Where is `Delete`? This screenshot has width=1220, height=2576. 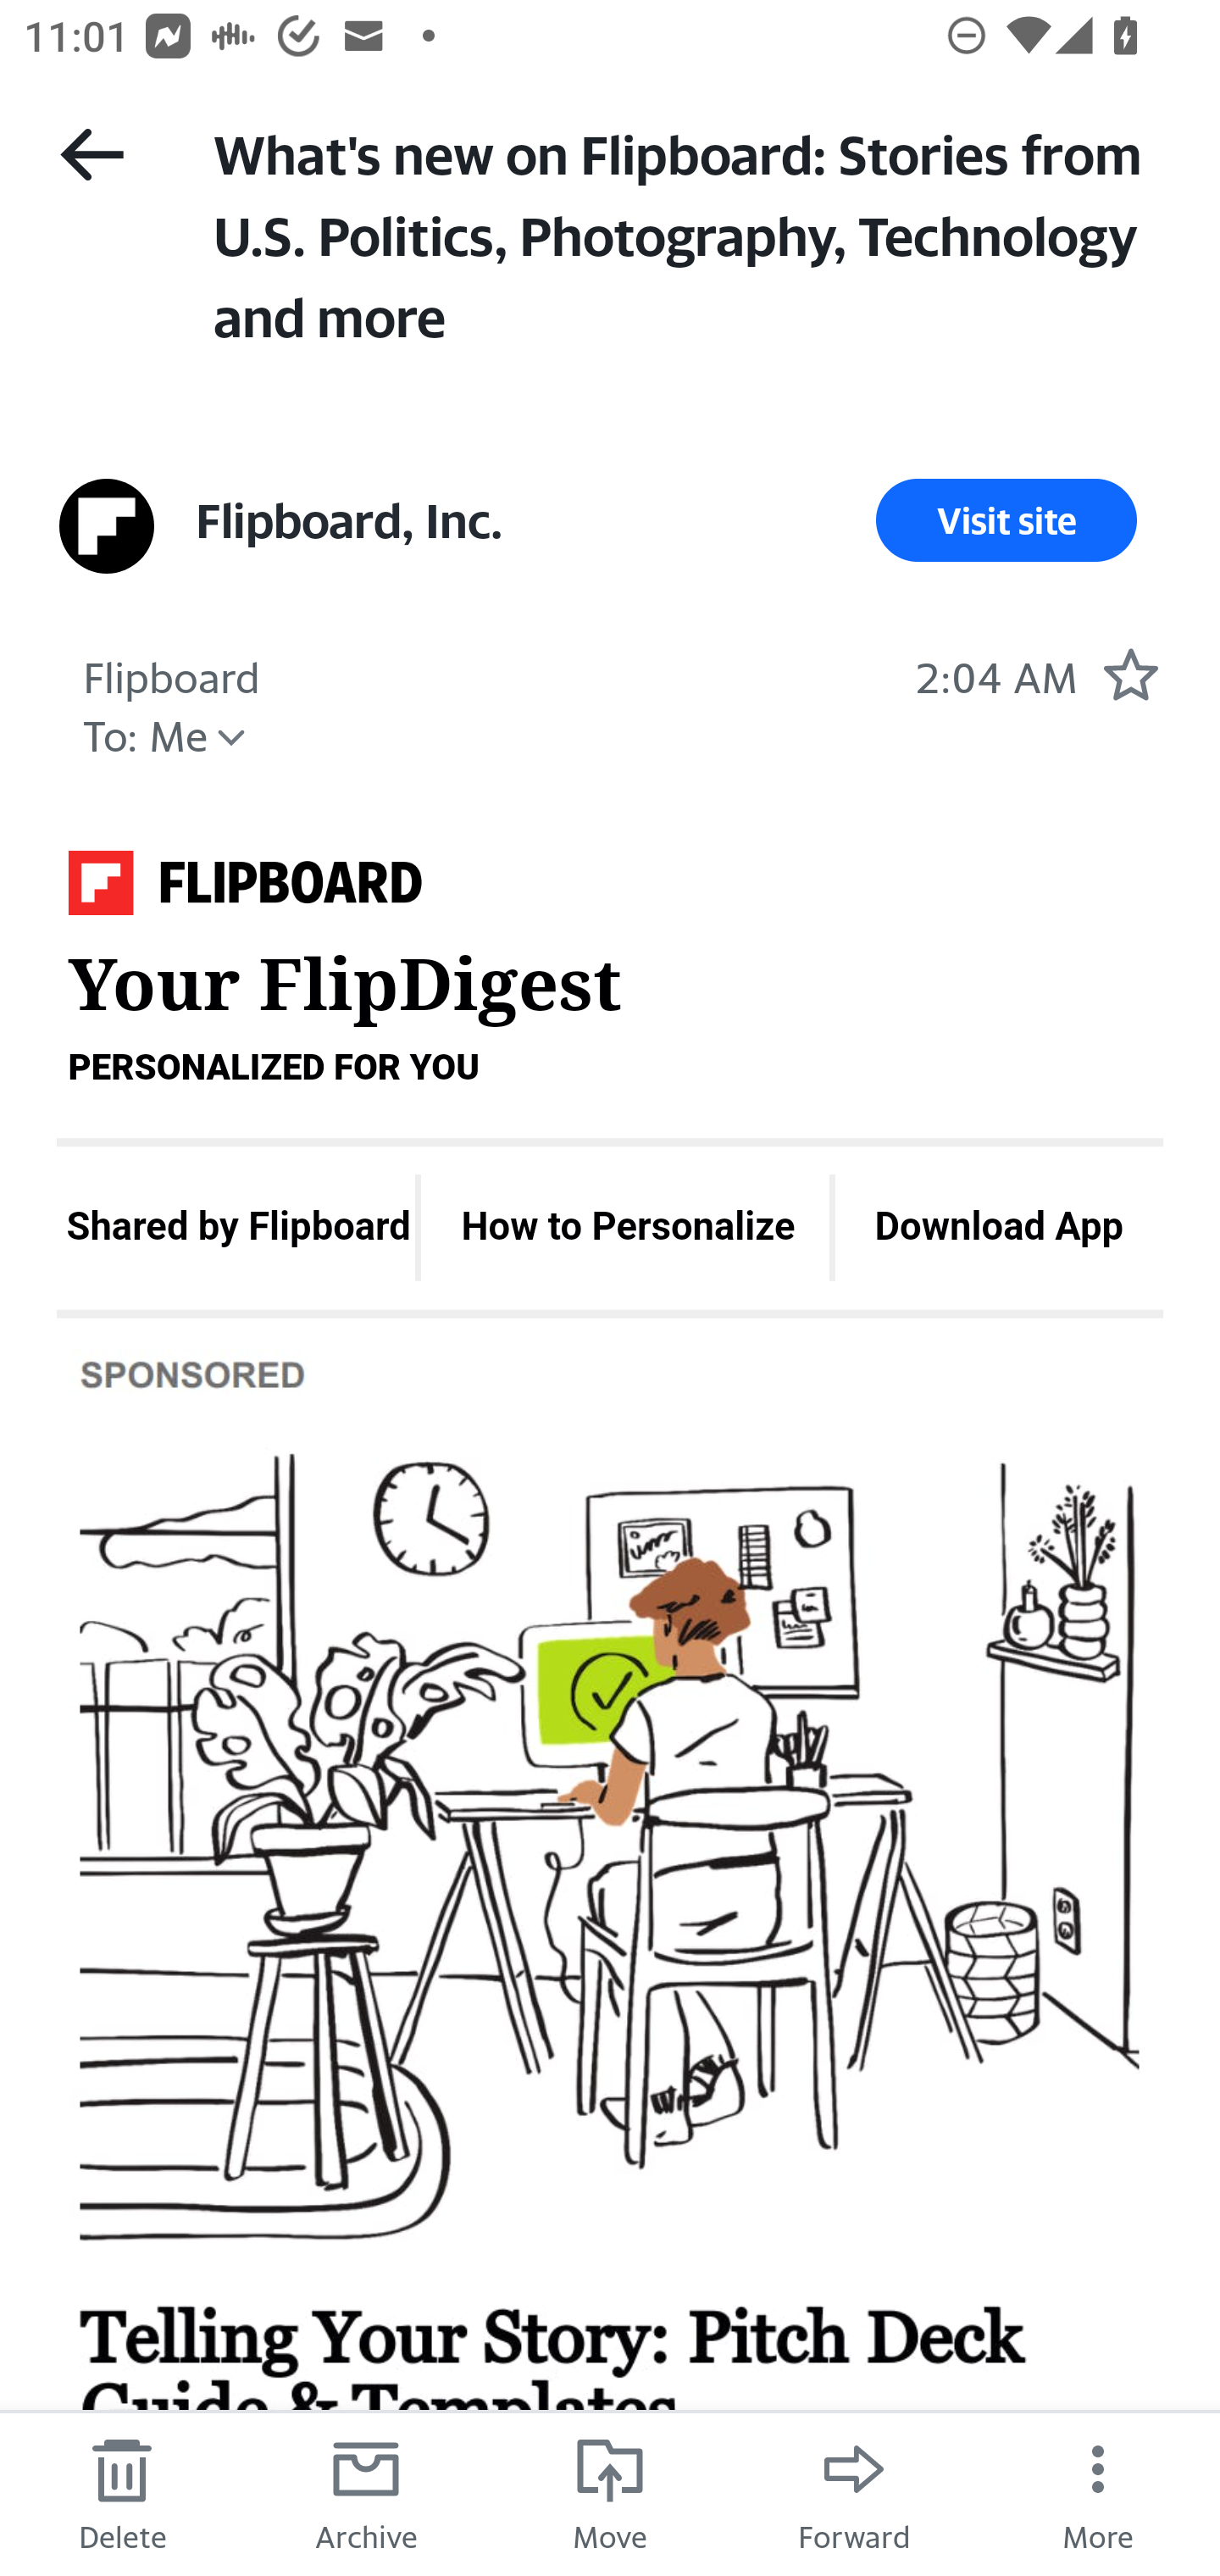
Delete is located at coordinates (122, 2493).